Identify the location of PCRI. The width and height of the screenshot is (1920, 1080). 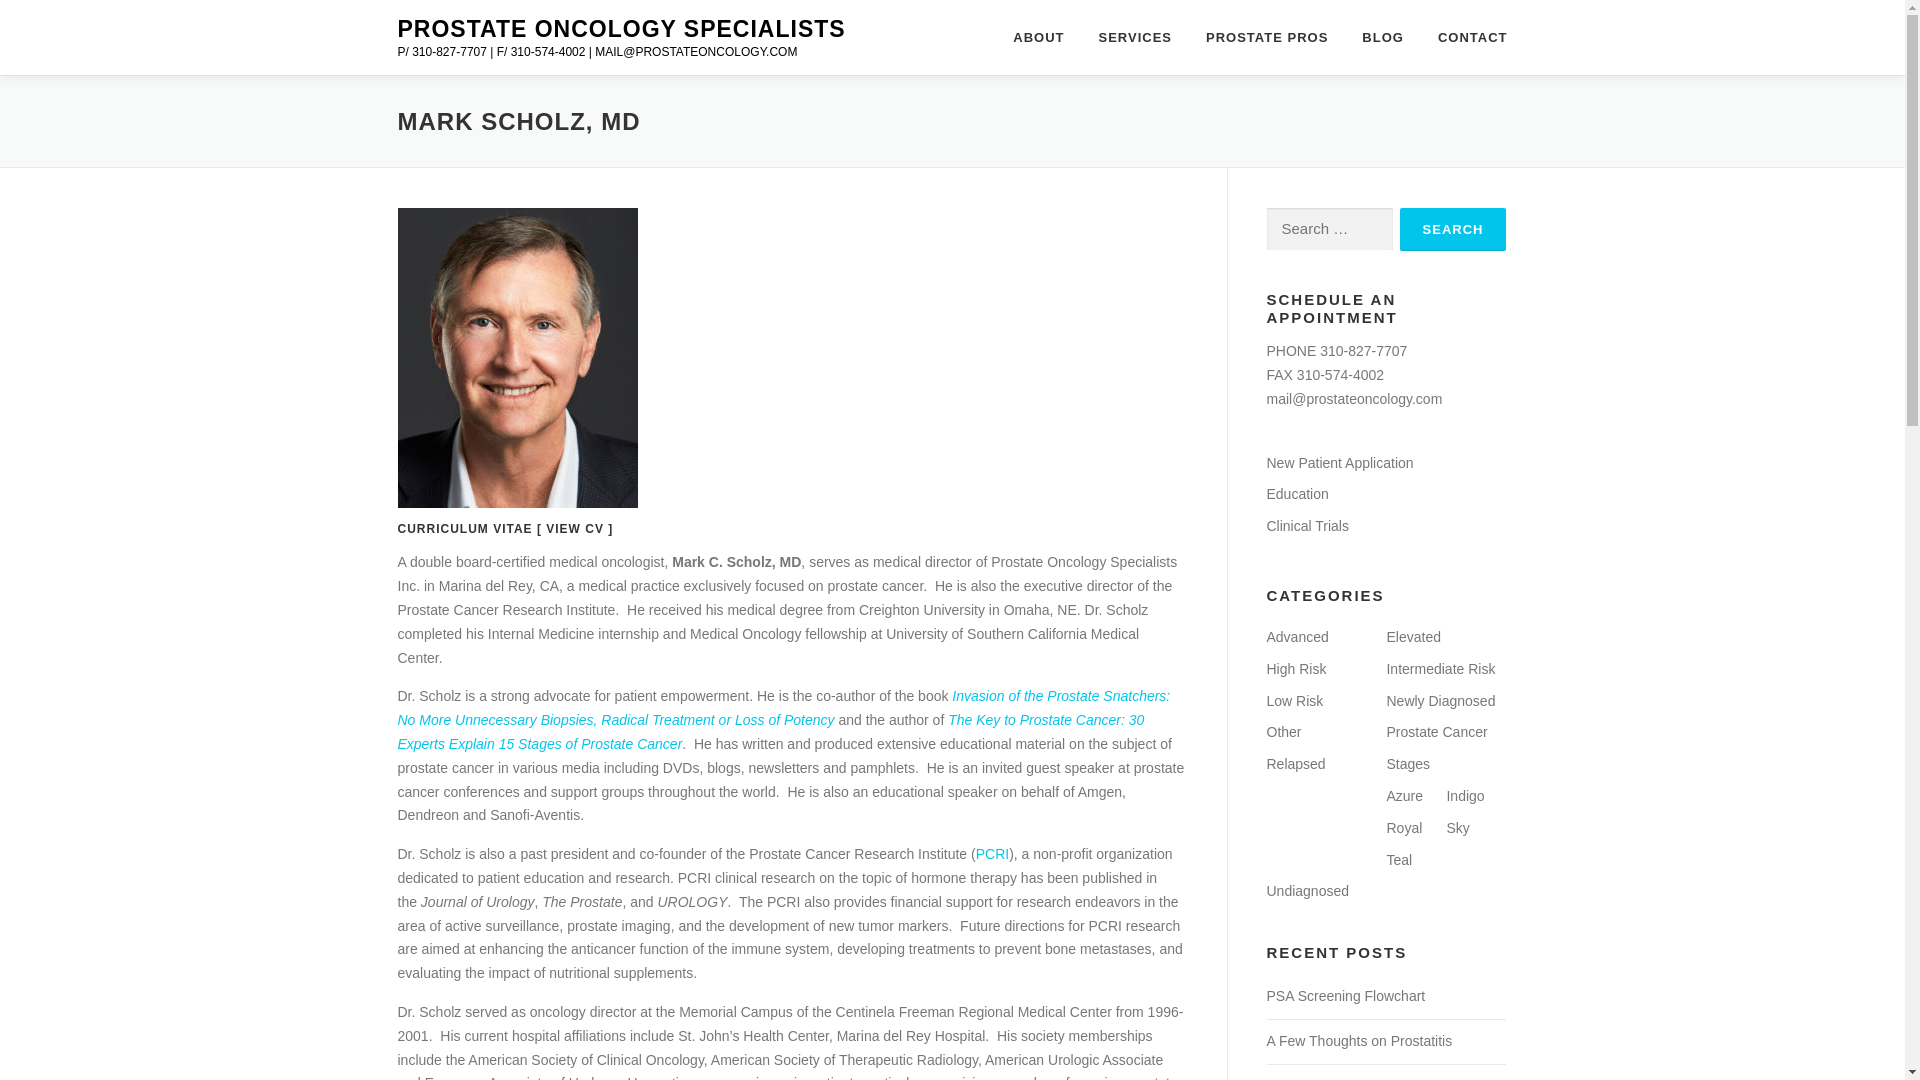
(992, 853).